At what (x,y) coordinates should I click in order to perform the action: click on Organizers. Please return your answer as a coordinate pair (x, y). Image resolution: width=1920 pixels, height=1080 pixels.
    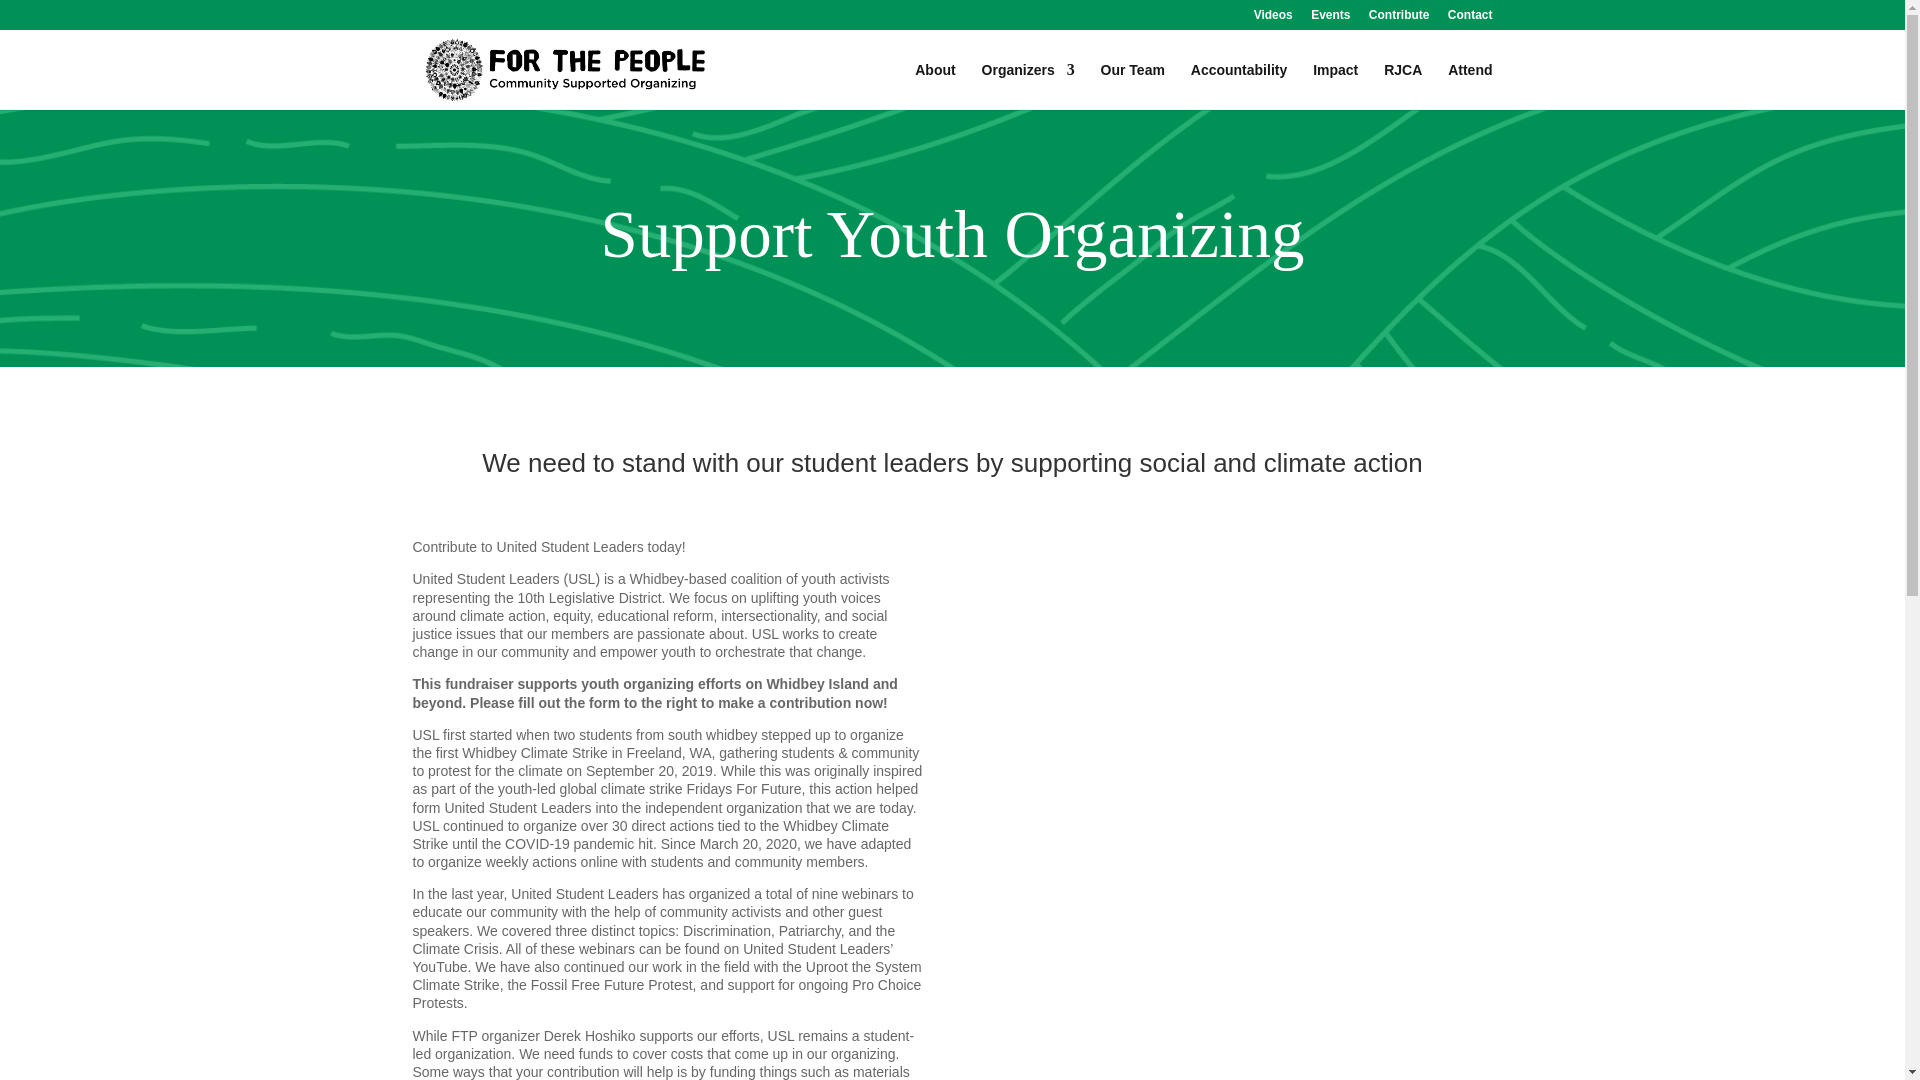
    Looking at the image, I should click on (1028, 86).